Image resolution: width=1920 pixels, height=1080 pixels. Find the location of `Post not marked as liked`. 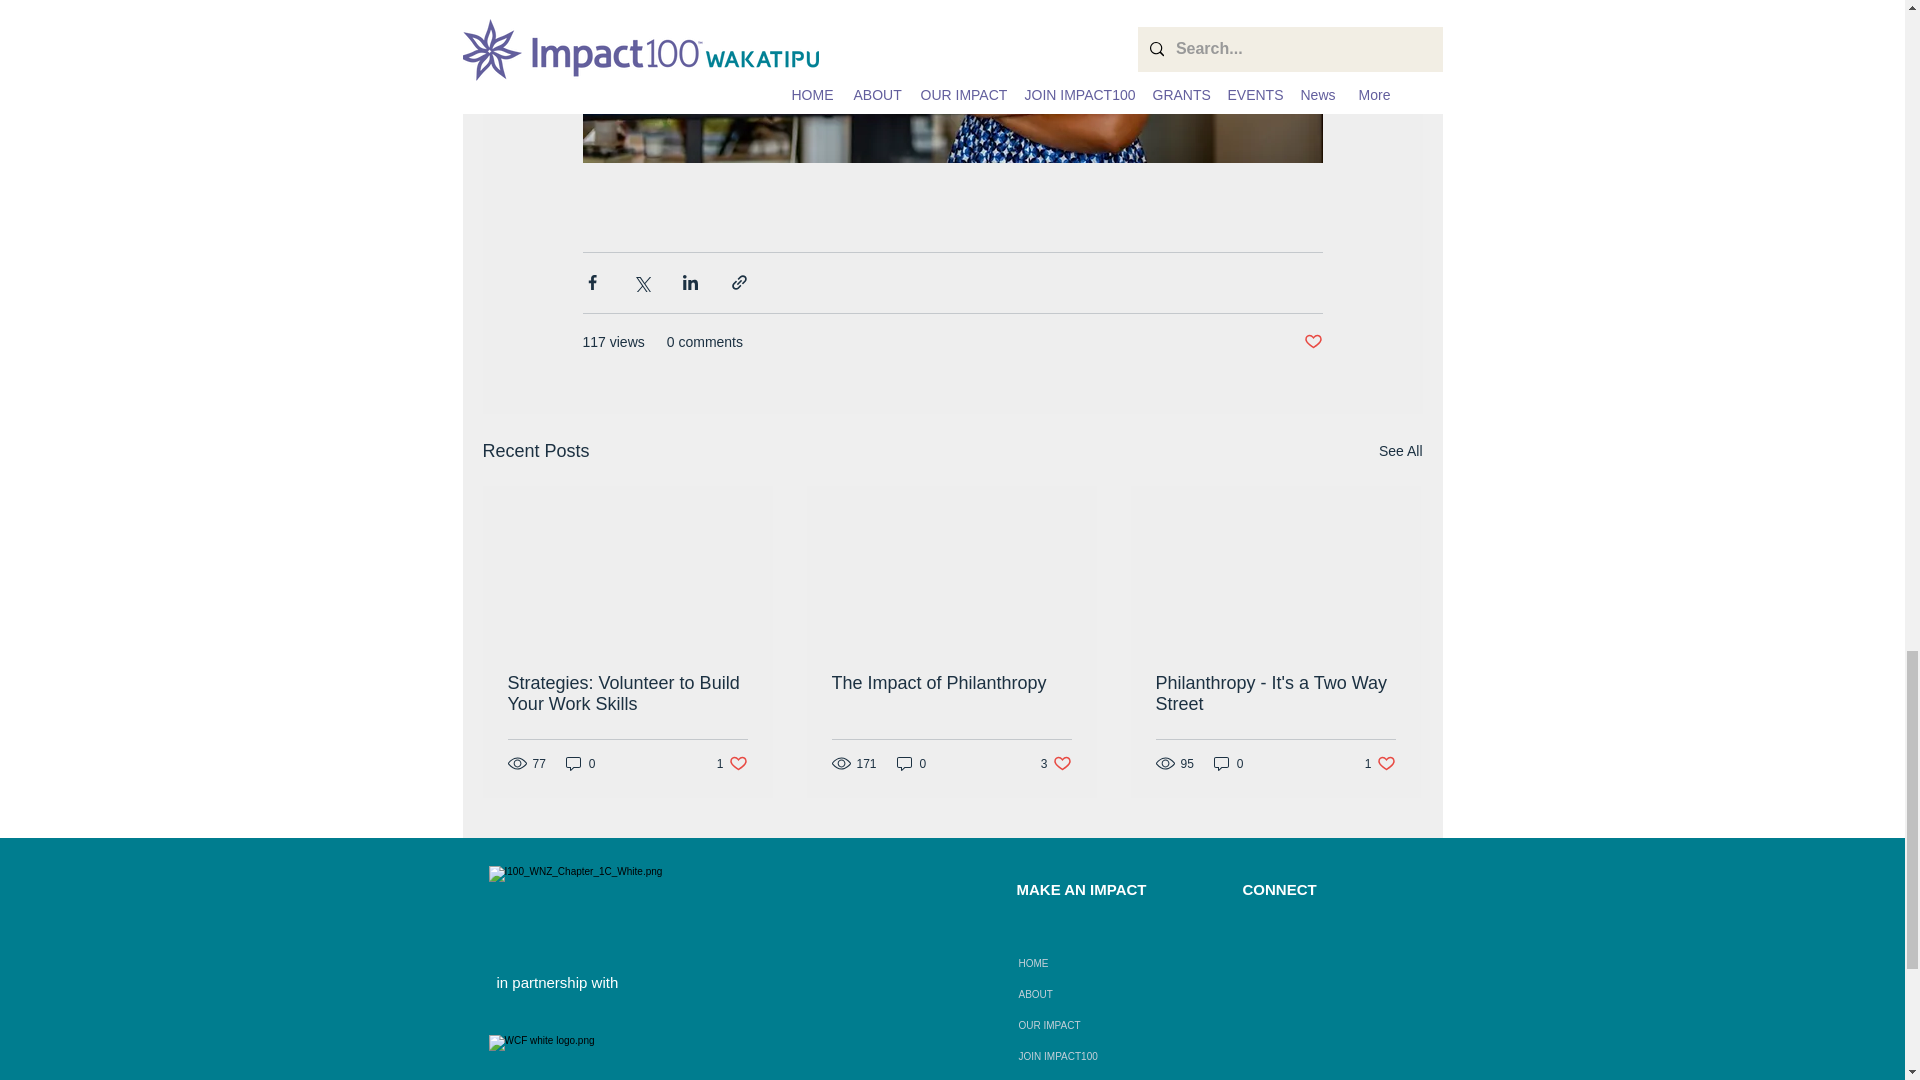

Post not marked as liked is located at coordinates (1312, 342).